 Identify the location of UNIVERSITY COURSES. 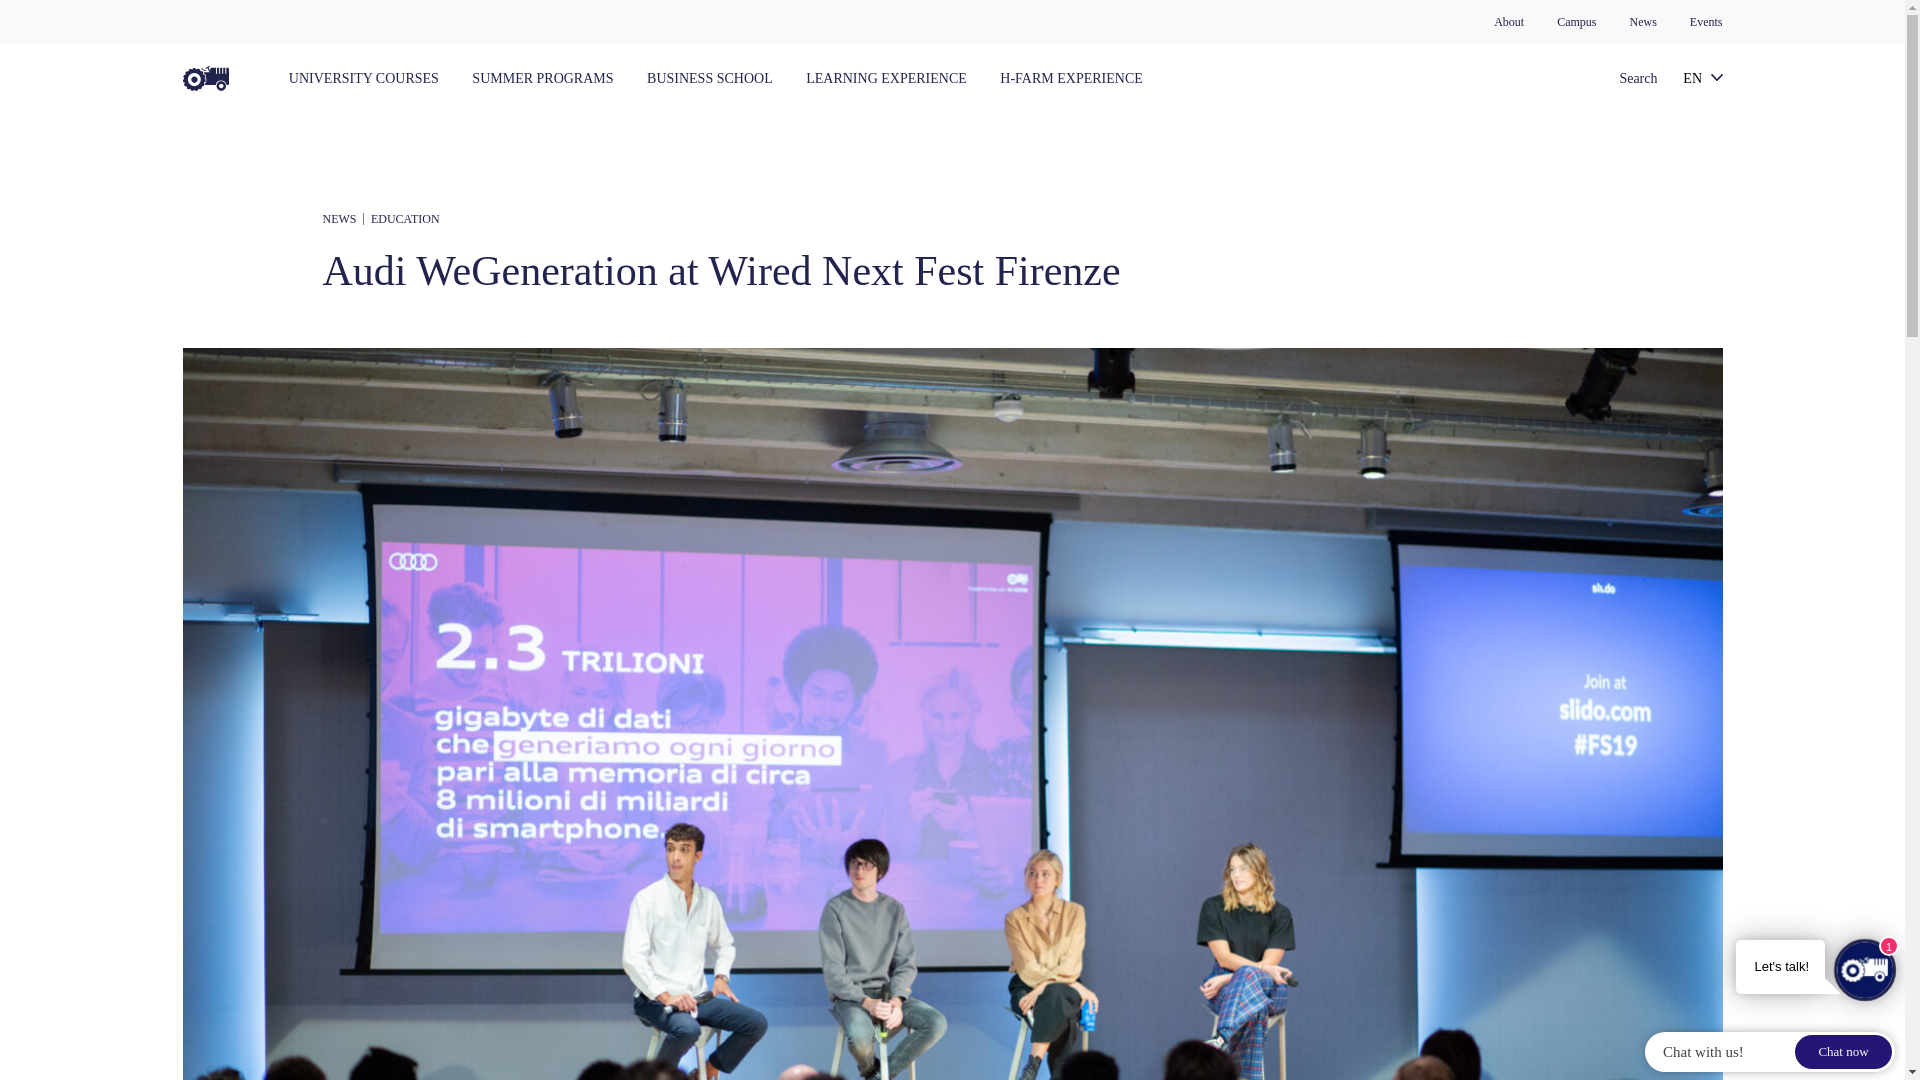
(364, 78).